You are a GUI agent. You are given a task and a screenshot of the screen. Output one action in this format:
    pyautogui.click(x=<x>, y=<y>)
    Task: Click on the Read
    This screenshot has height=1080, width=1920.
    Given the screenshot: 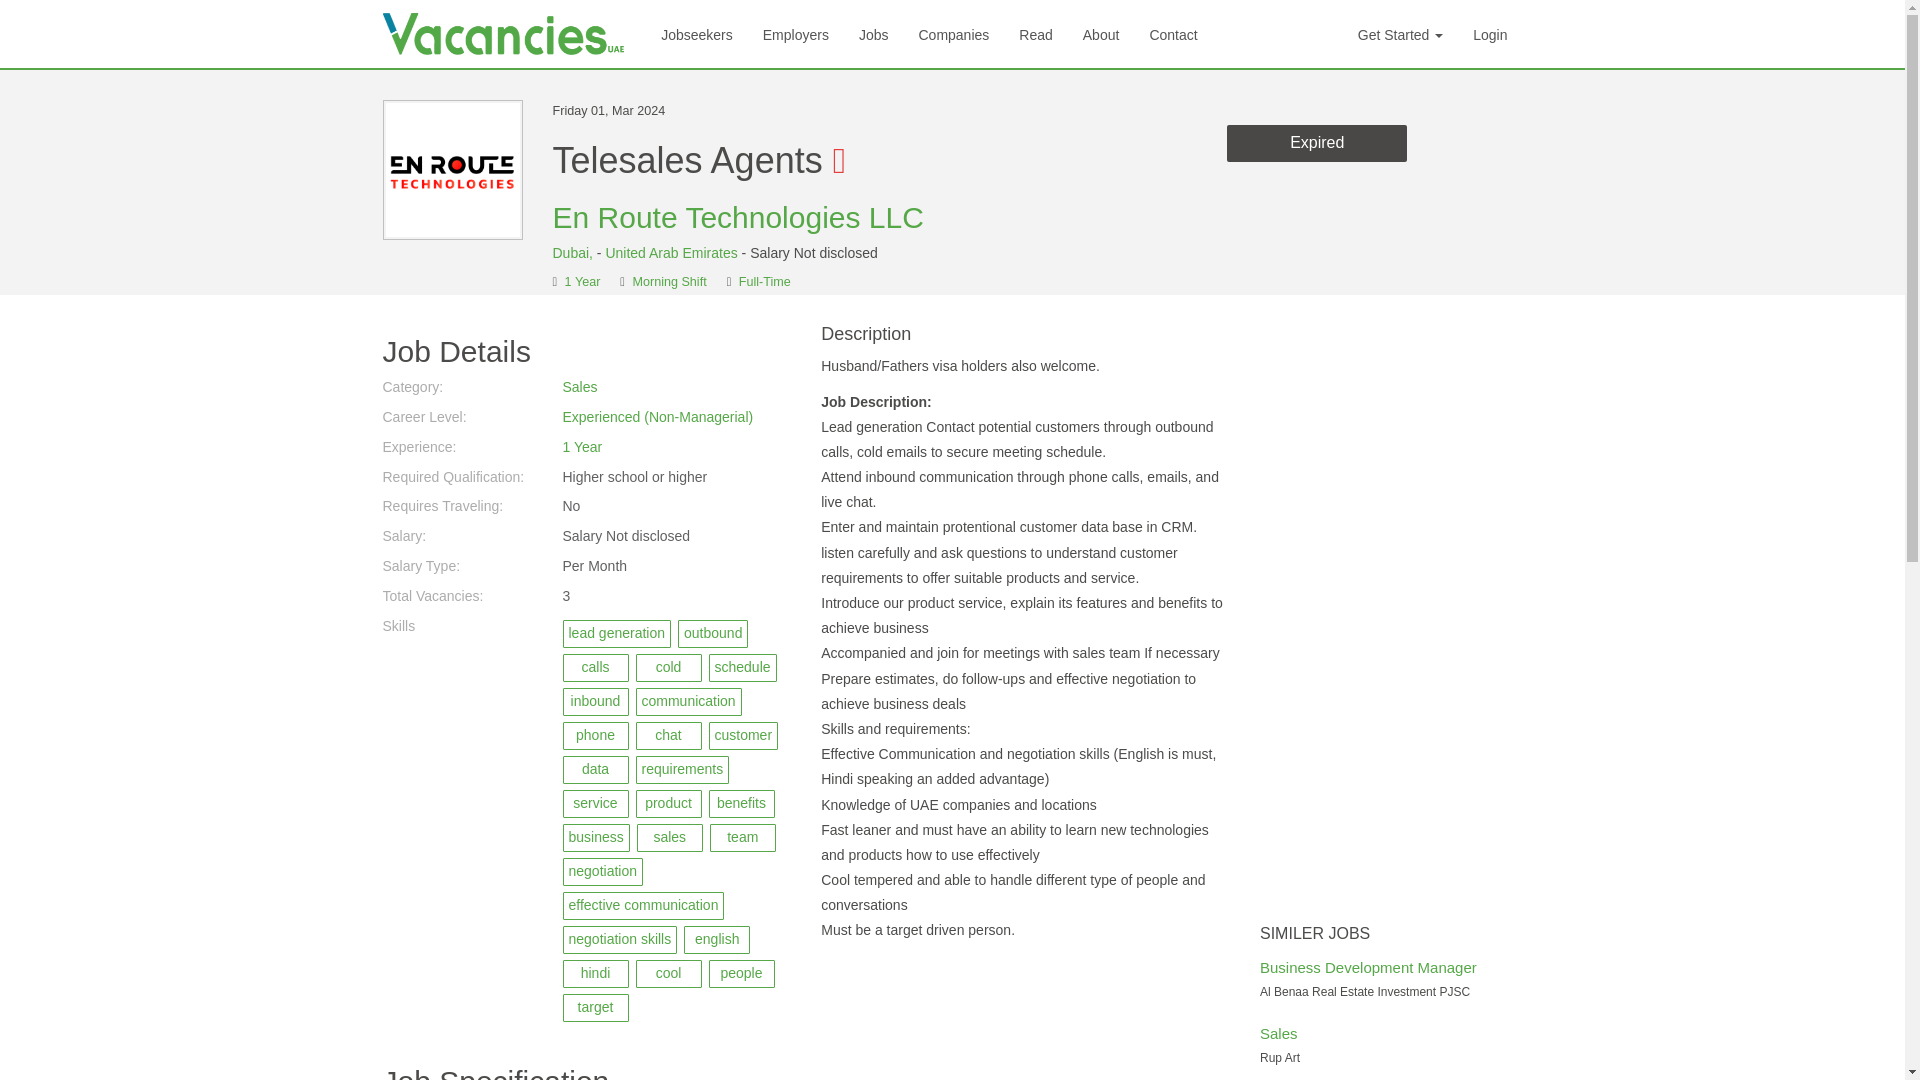 What is the action you would take?
    pyautogui.click(x=1036, y=34)
    